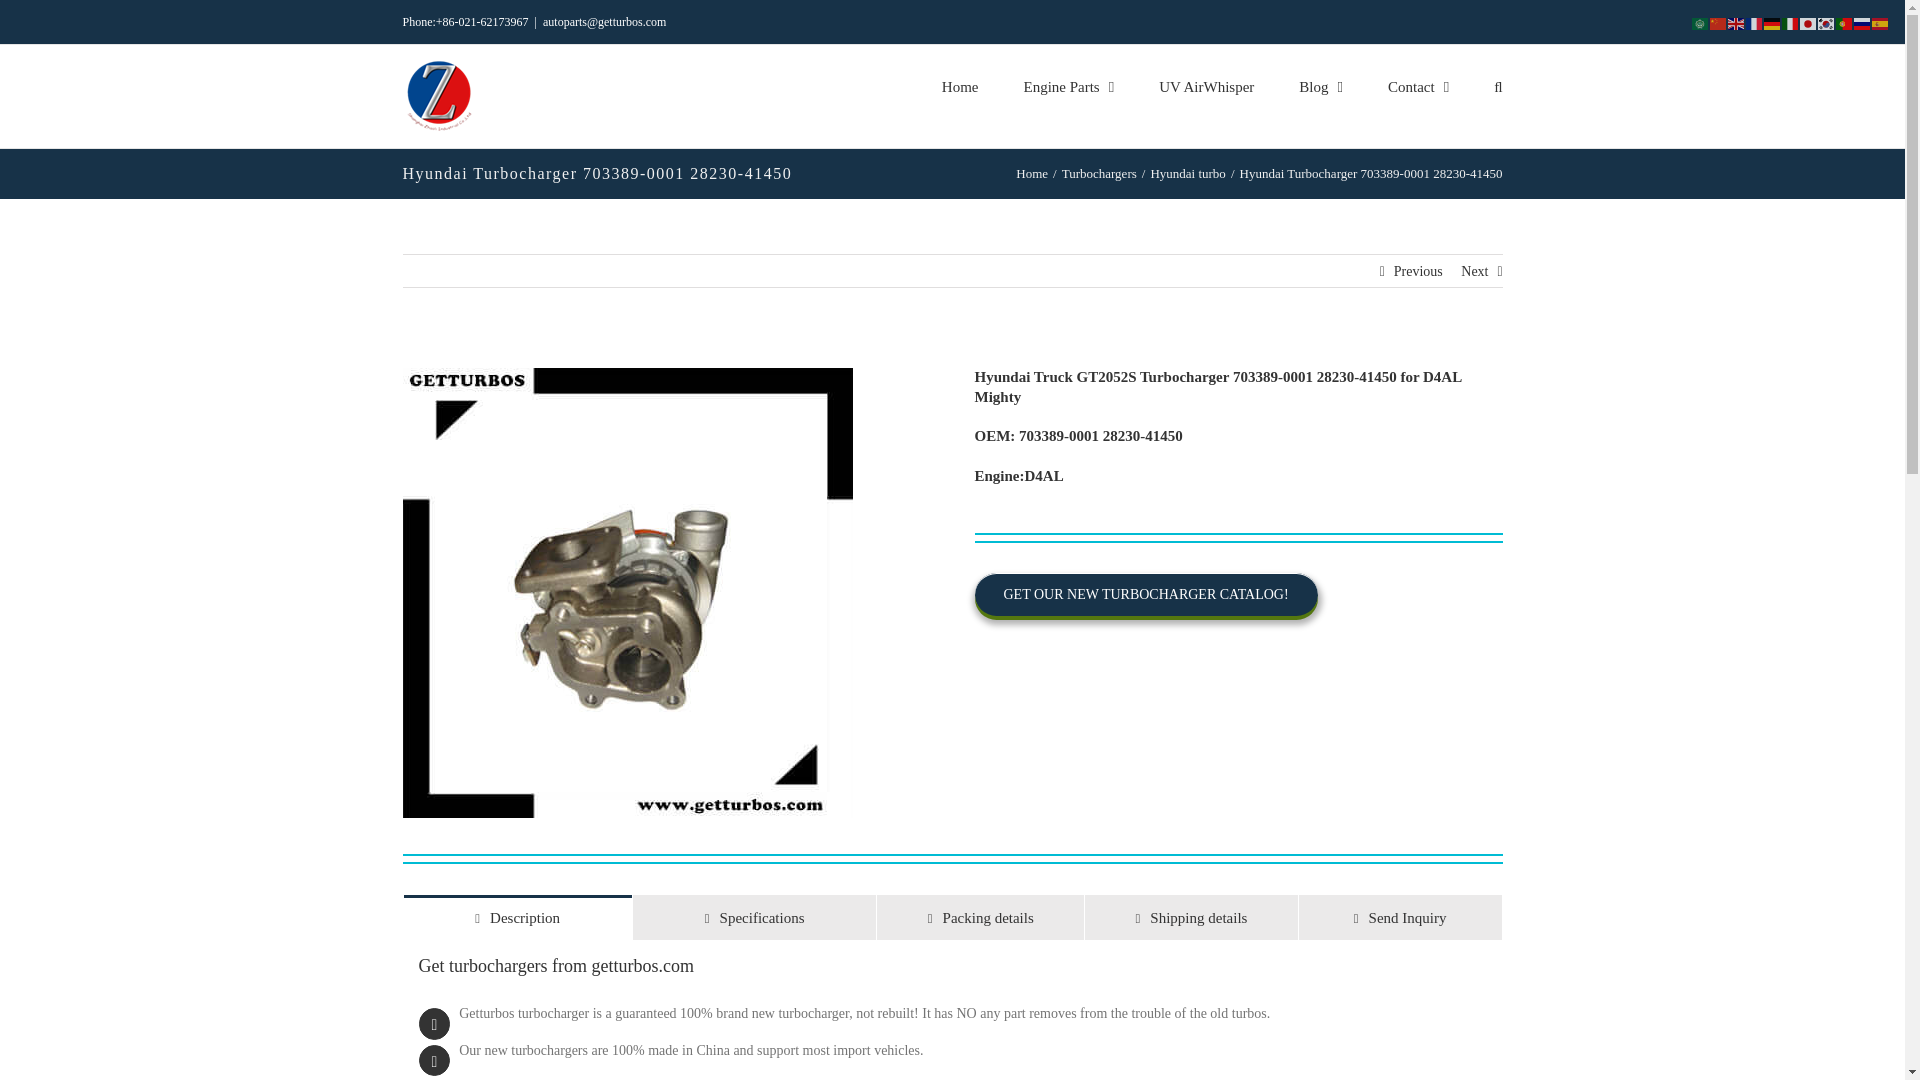 The image size is (1920, 1080). I want to click on Deutsch, so click(1772, 22).